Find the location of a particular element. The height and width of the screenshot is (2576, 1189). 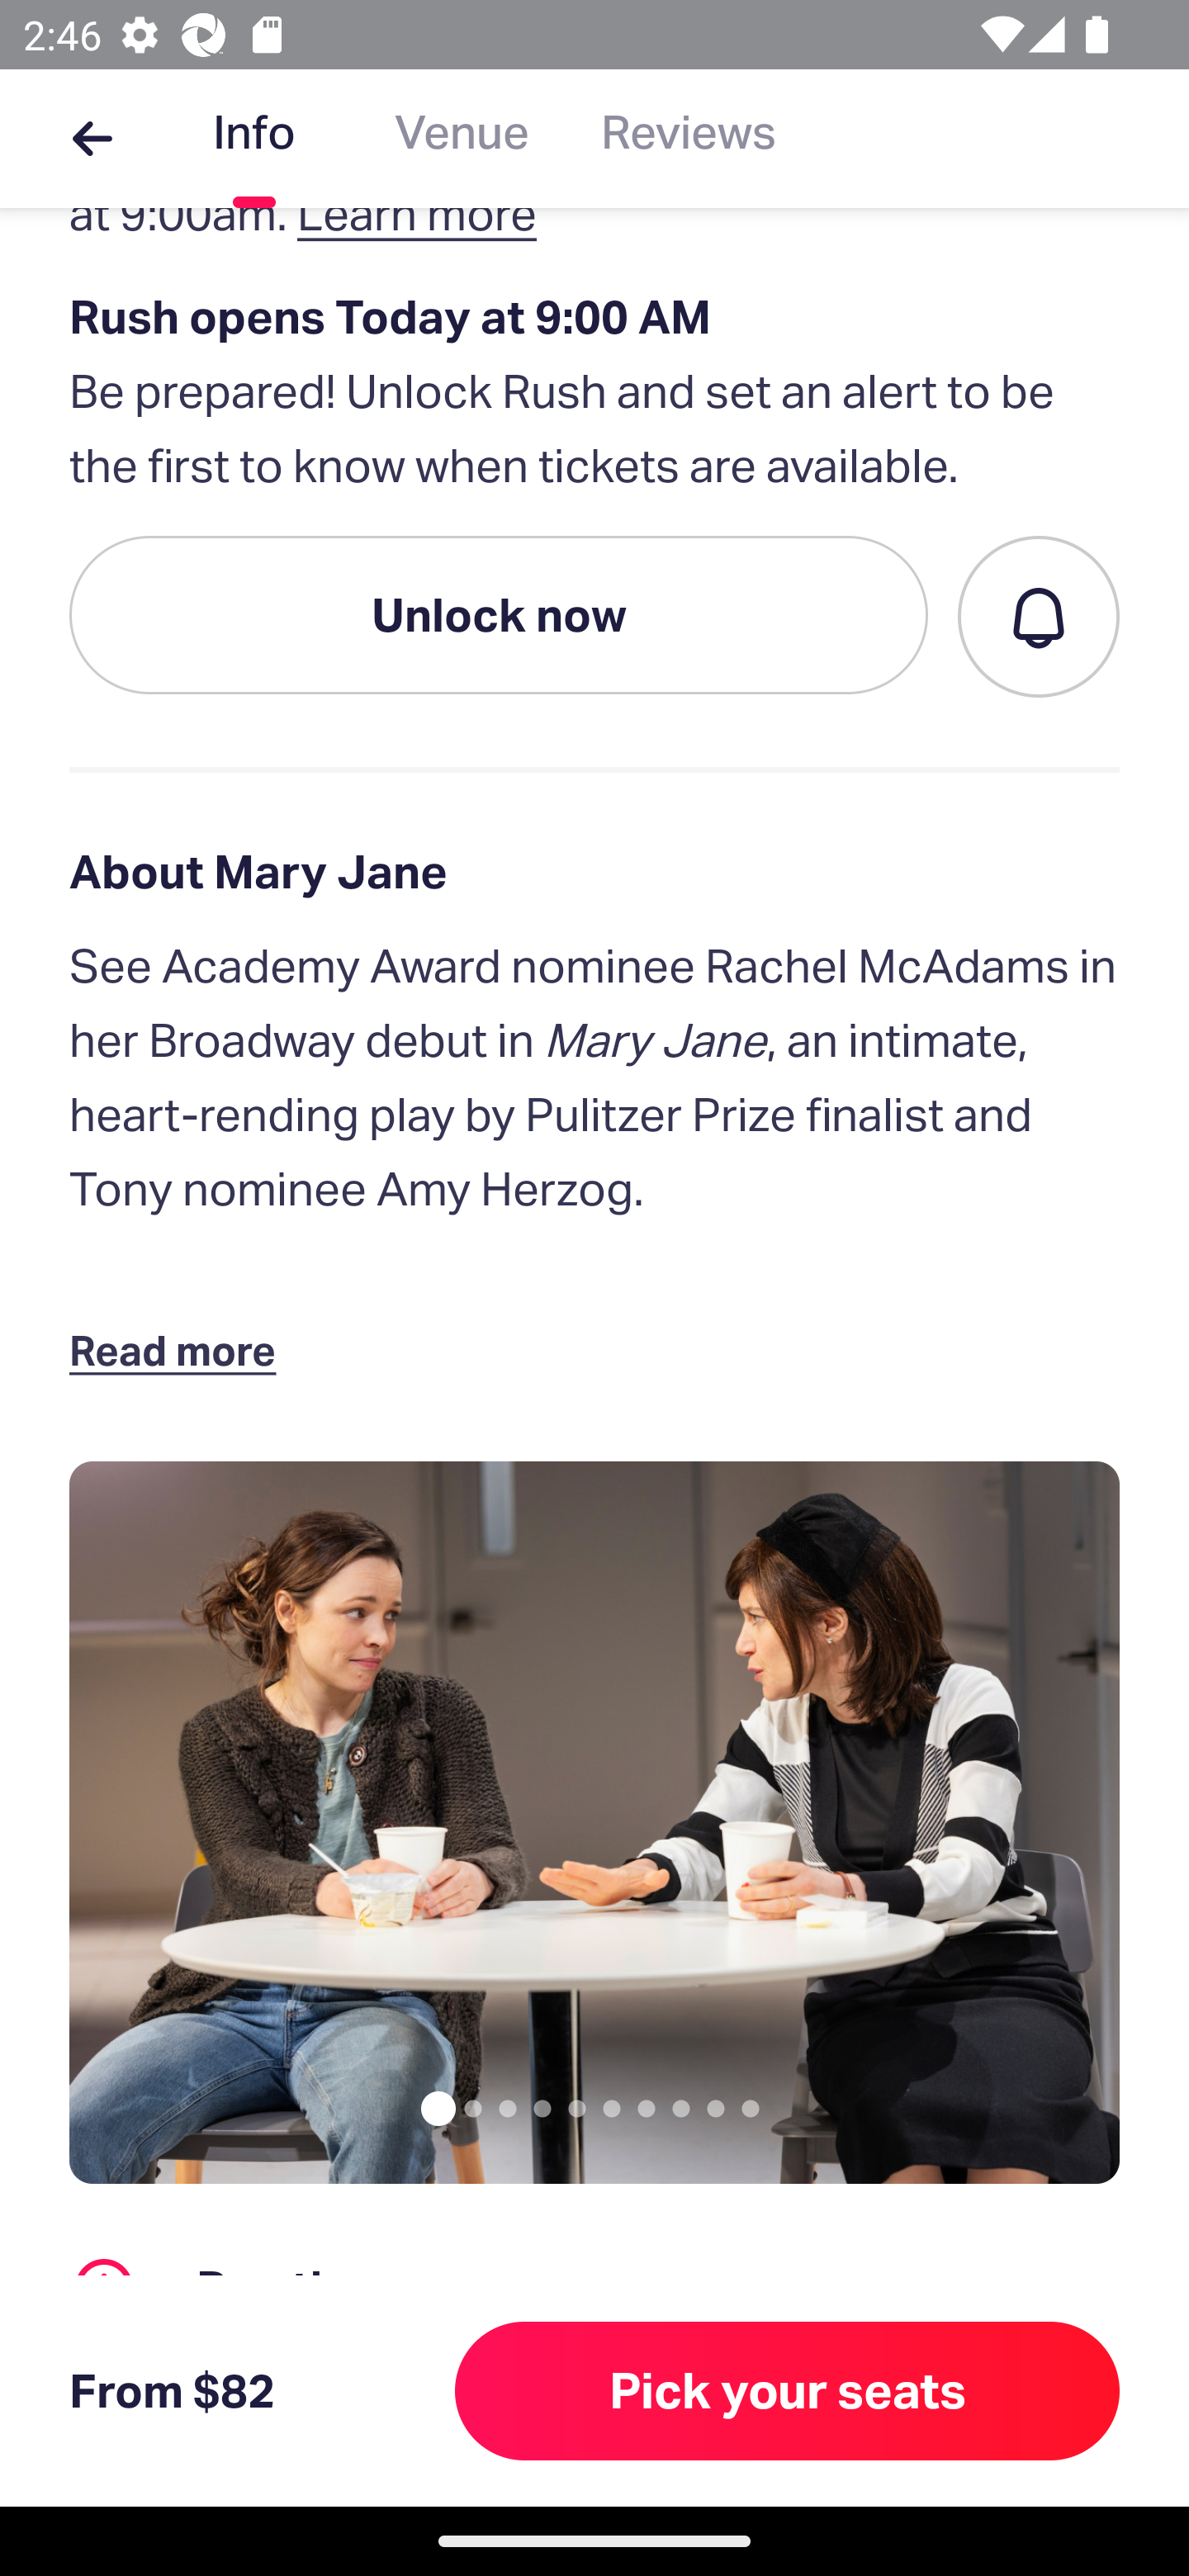

Venue is located at coordinates (462, 139).